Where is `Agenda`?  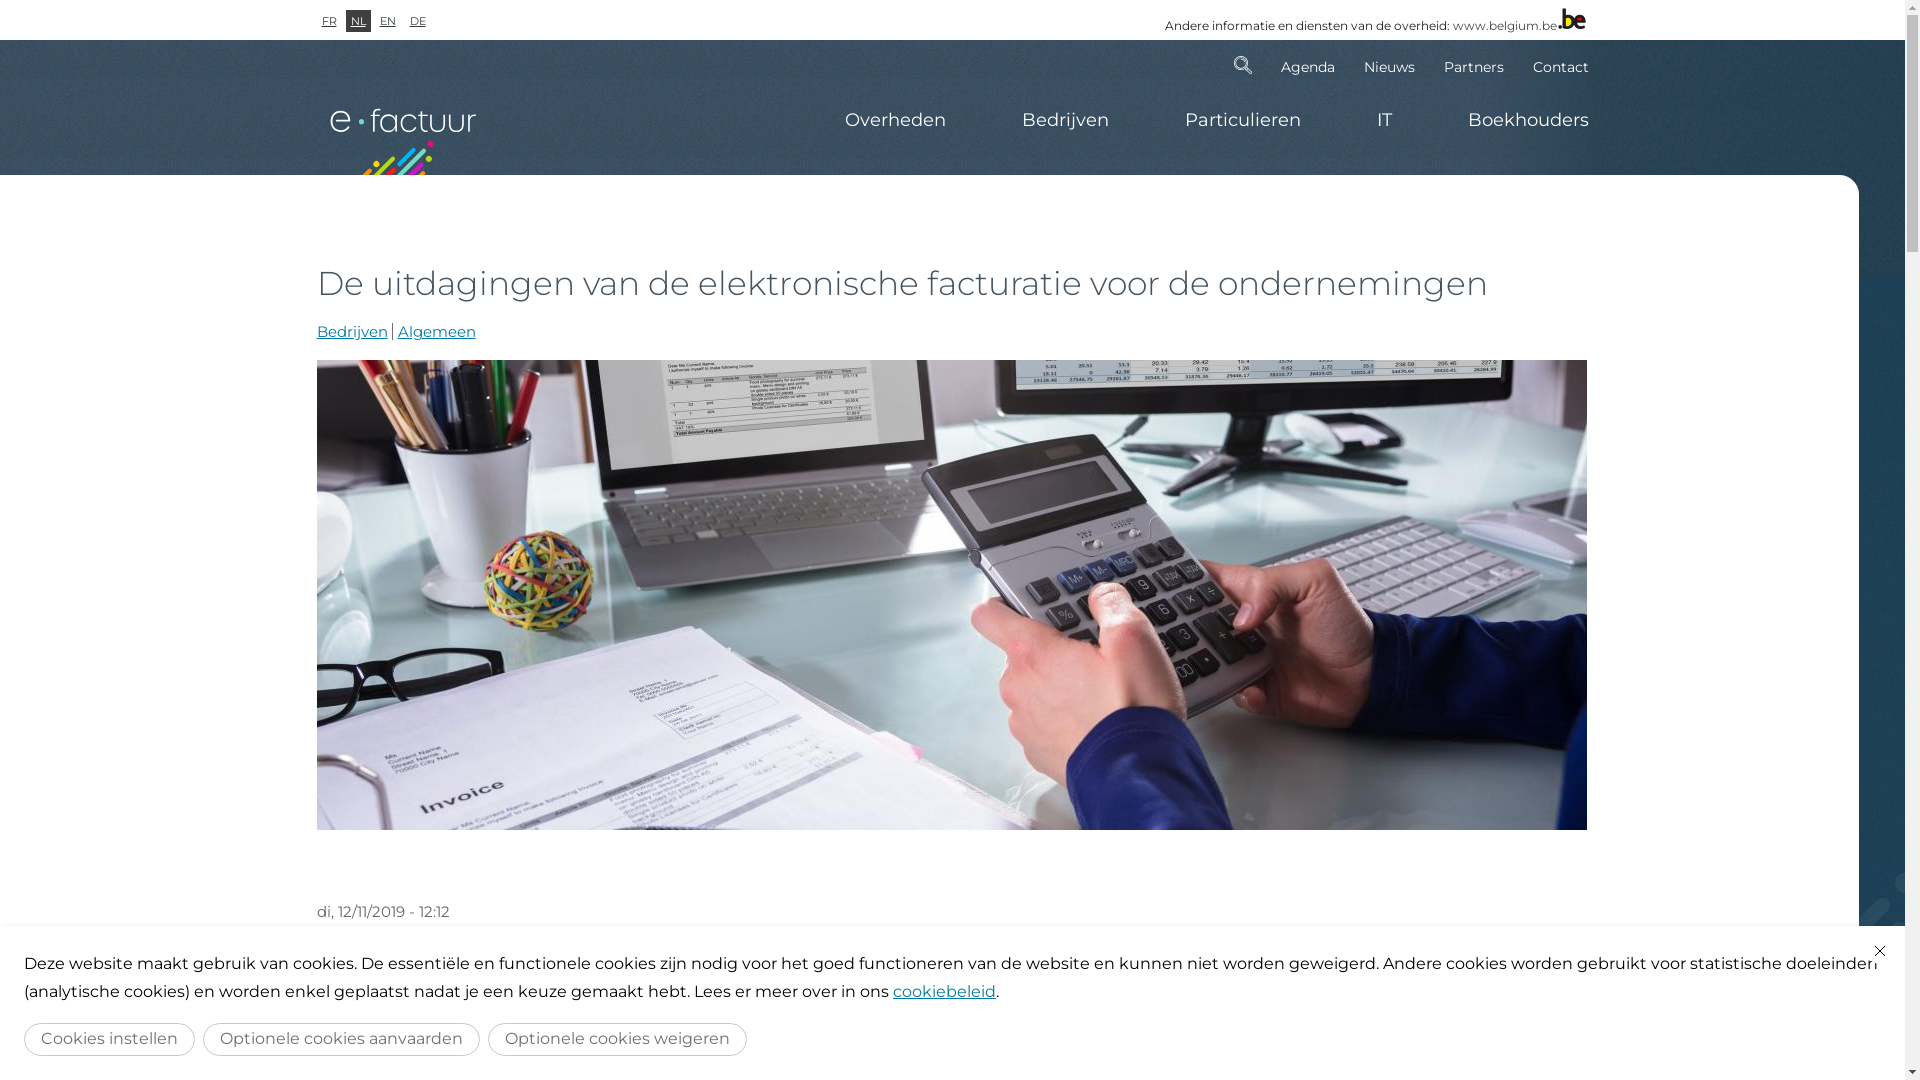
Agenda is located at coordinates (1308, 65).